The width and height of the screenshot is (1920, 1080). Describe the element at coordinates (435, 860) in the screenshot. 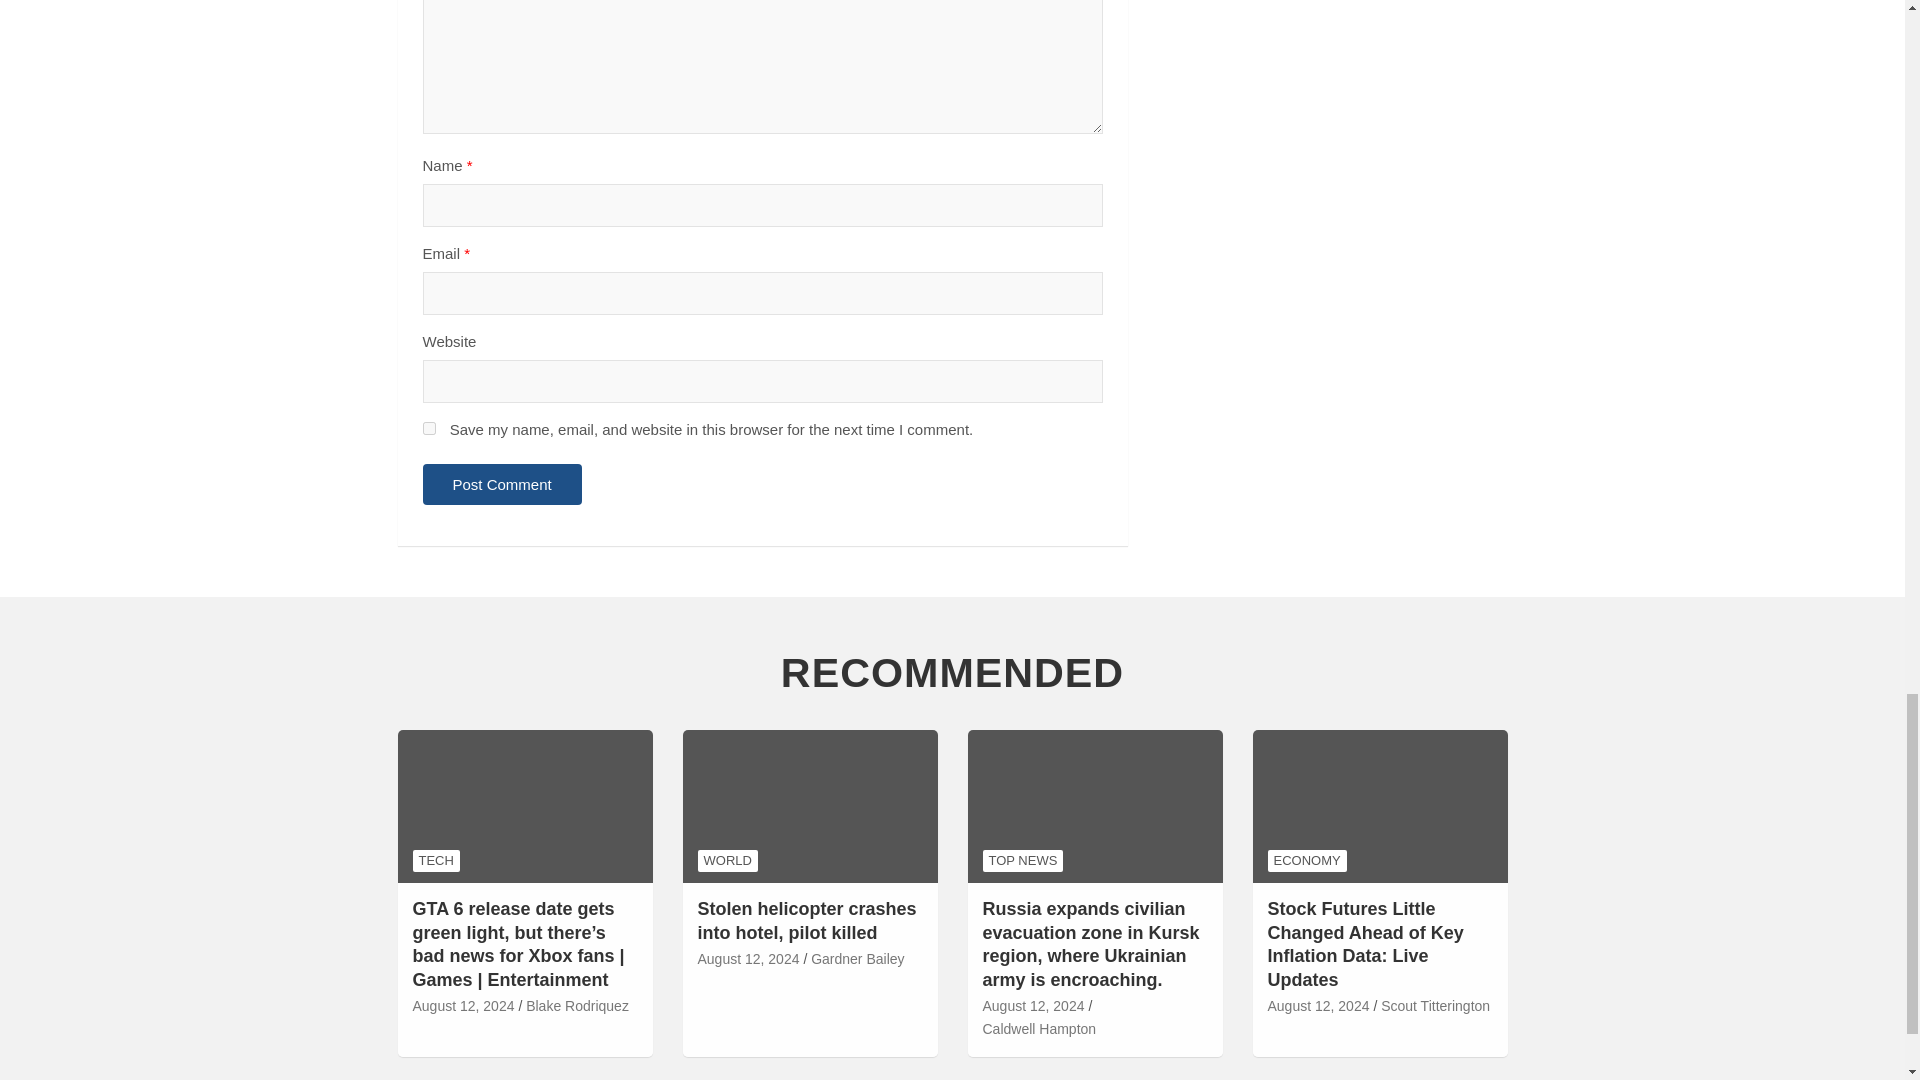

I see `TECH` at that location.